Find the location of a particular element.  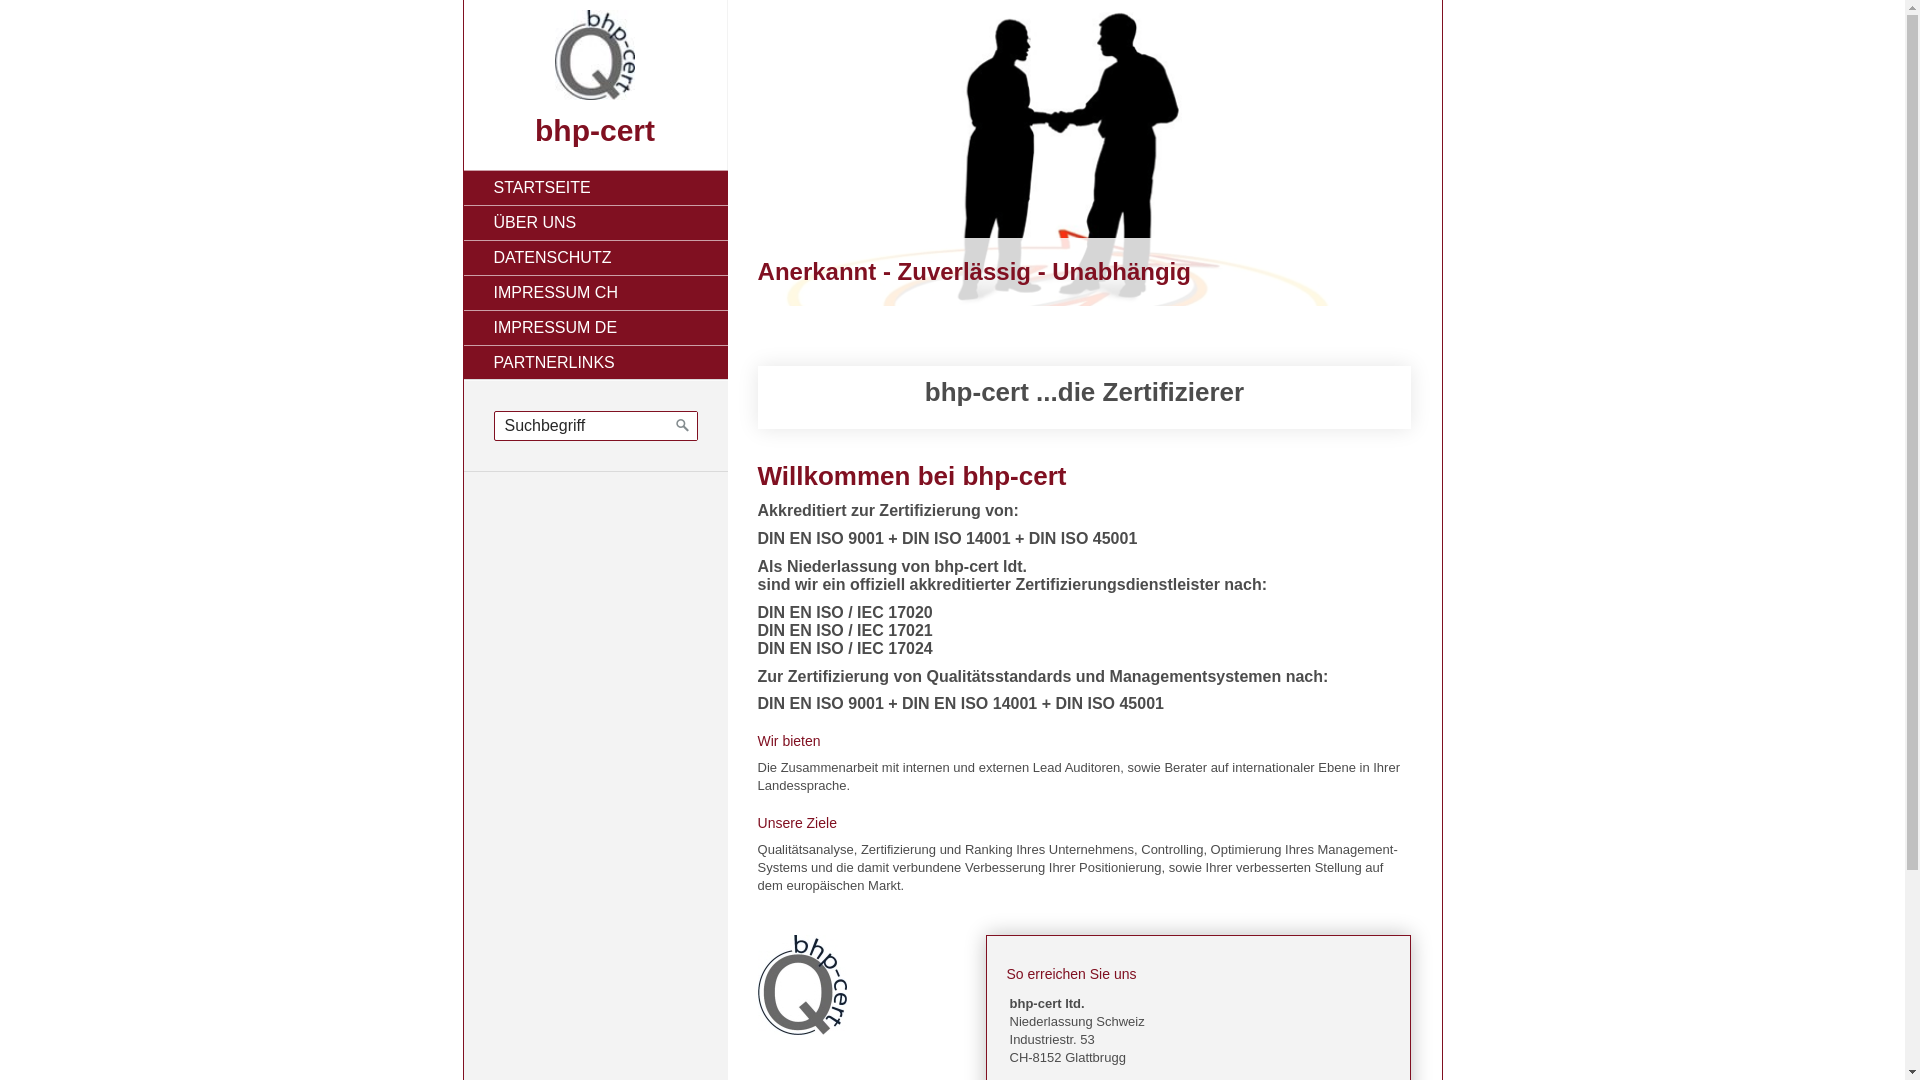

IMPRESSUM CH is located at coordinates (596, 292).